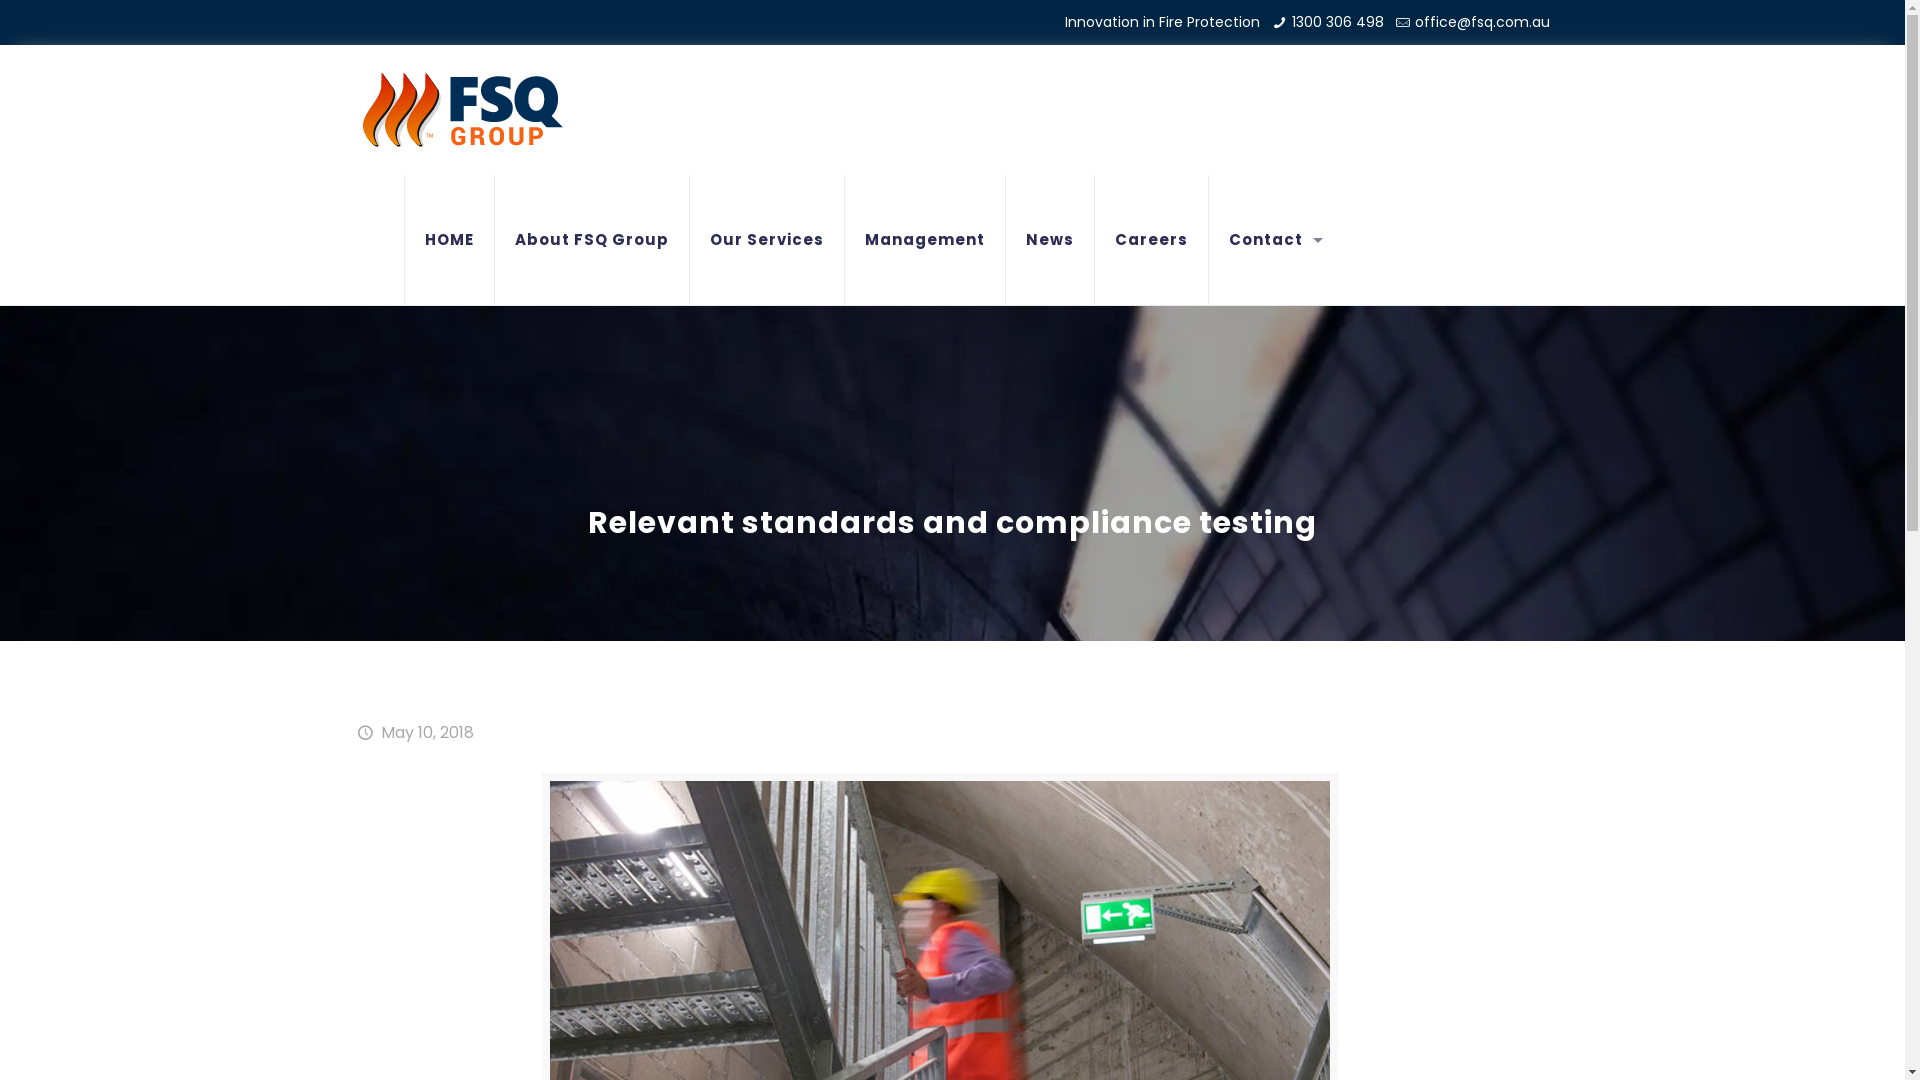 This screenshot has height=1080, width=1920. I want to click on FSQ Group, so click(462, 110).